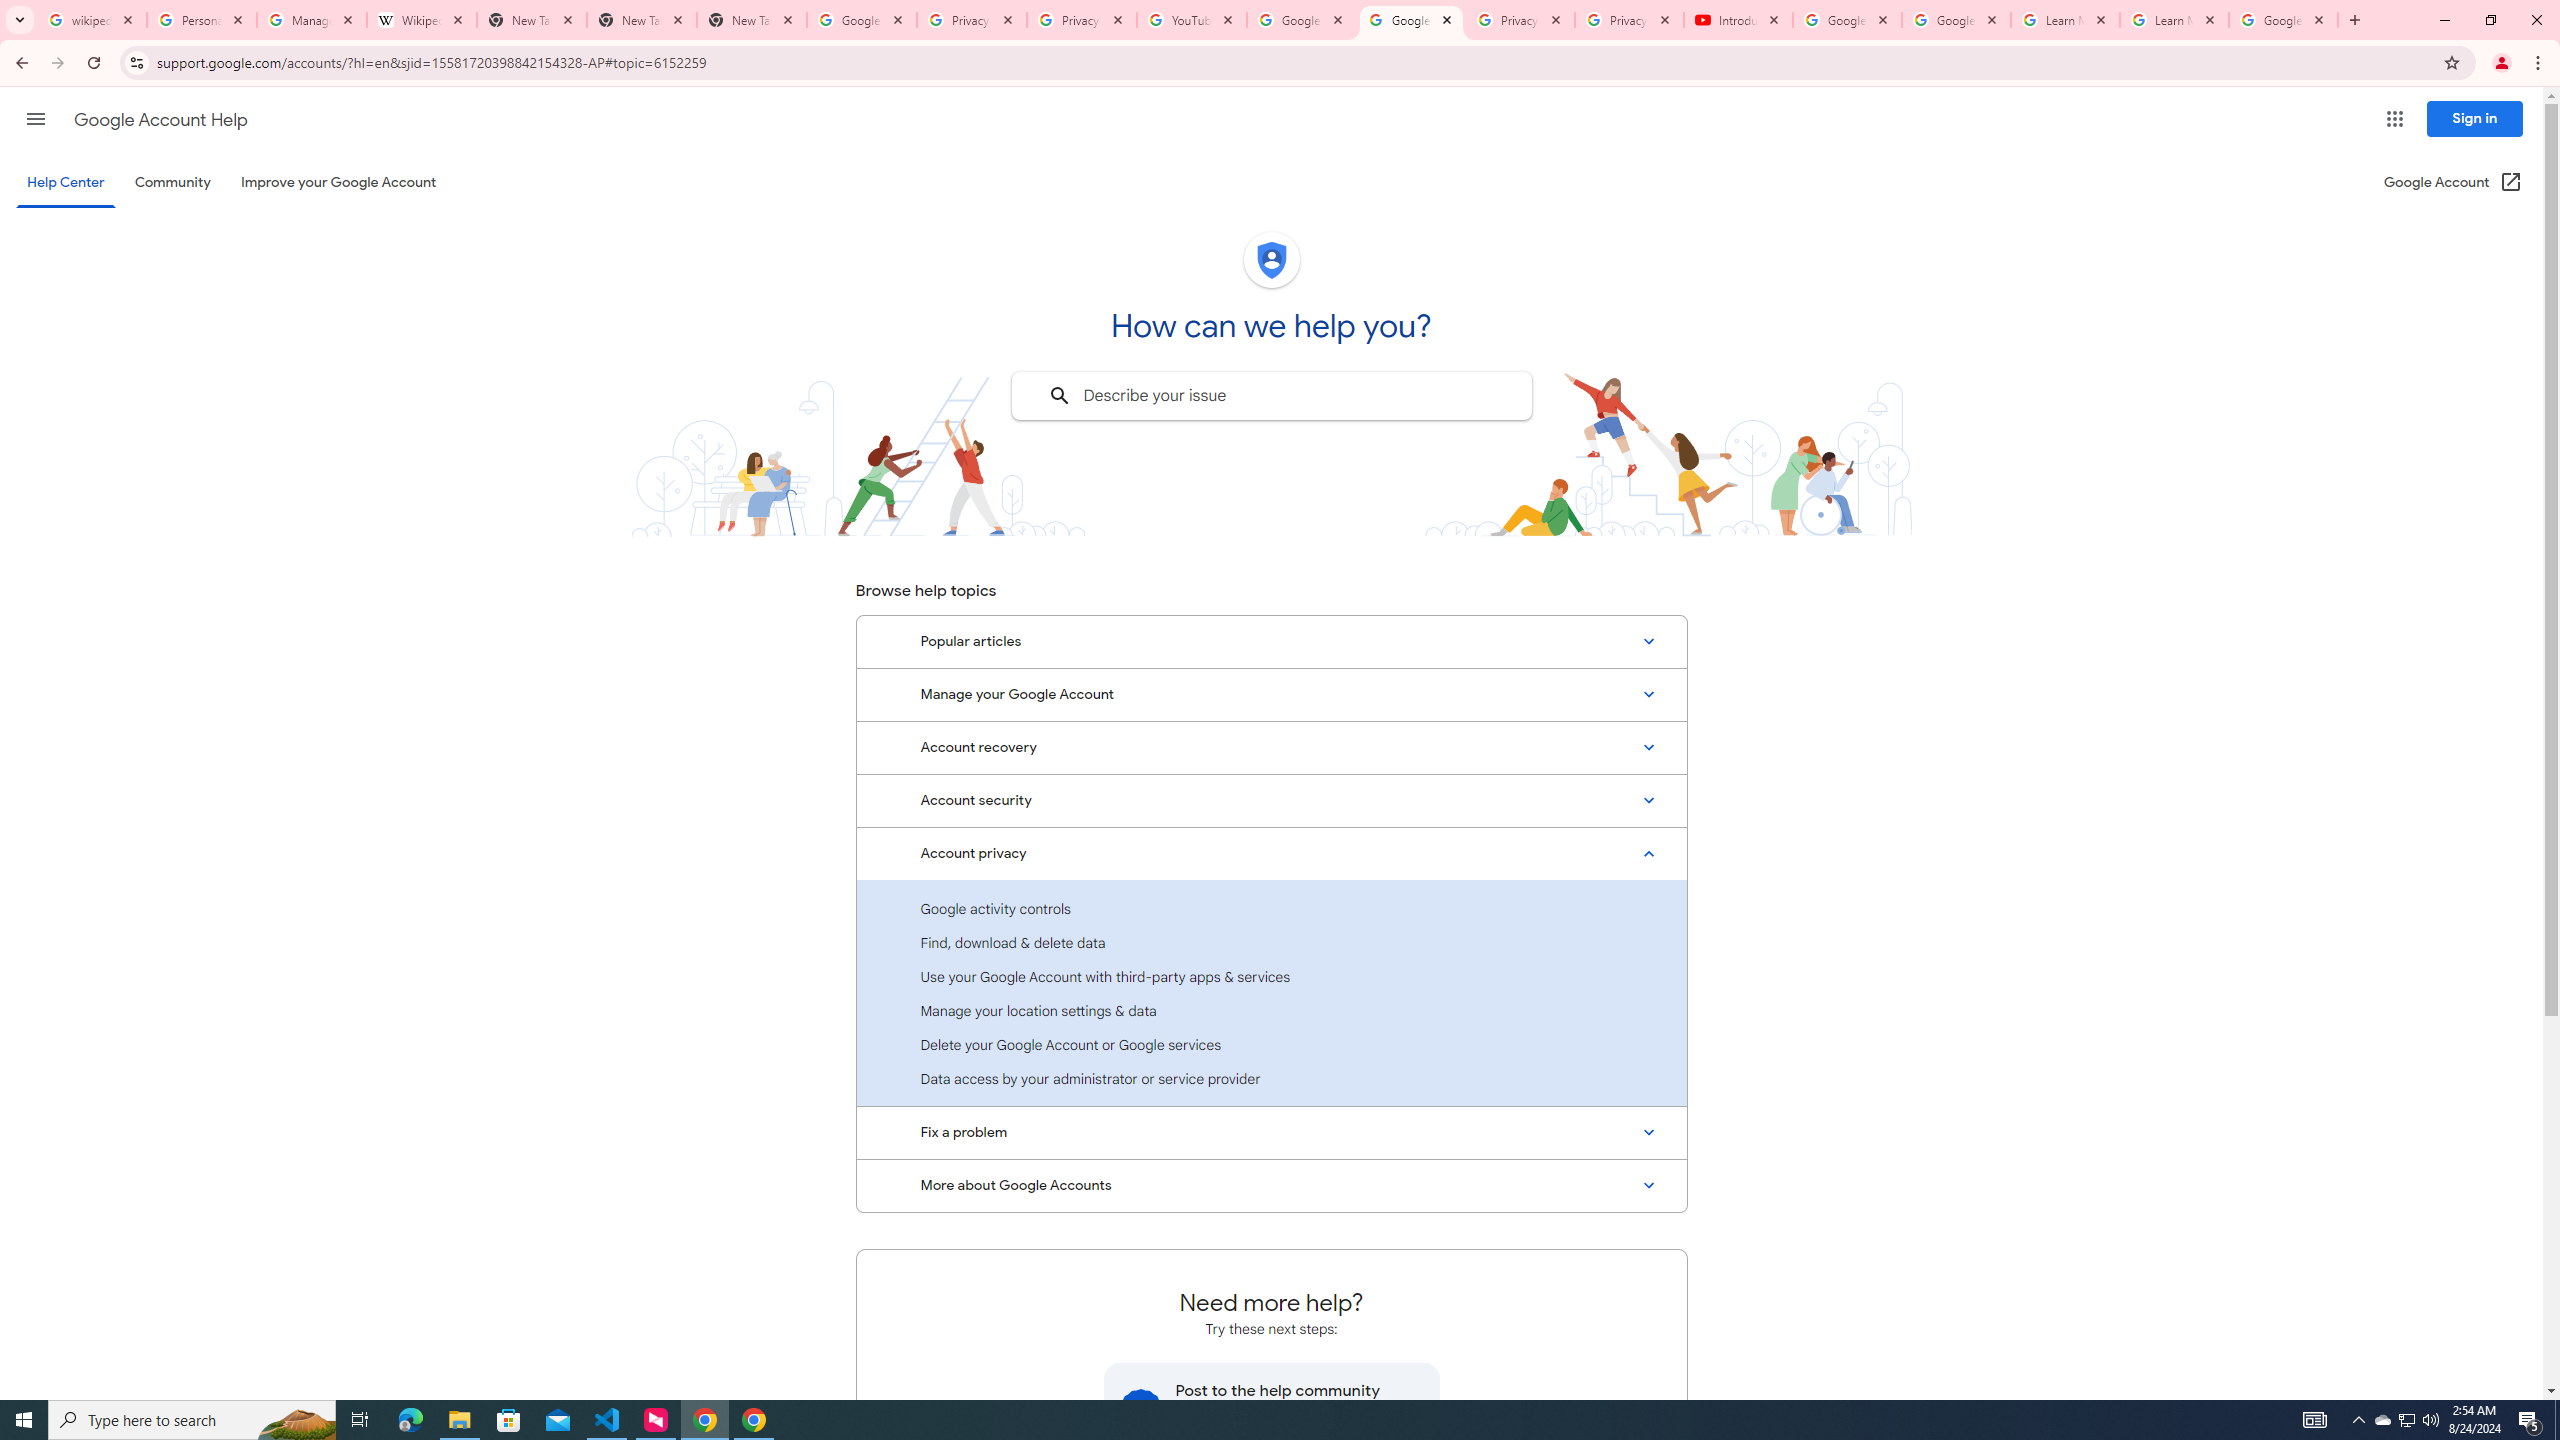 The height and width of the screenshot is (1440, 2560). What do you see at coordinates (1271, 908) in the screenshot?
I see `Google activity controls` at bounding box center [1271, 908].